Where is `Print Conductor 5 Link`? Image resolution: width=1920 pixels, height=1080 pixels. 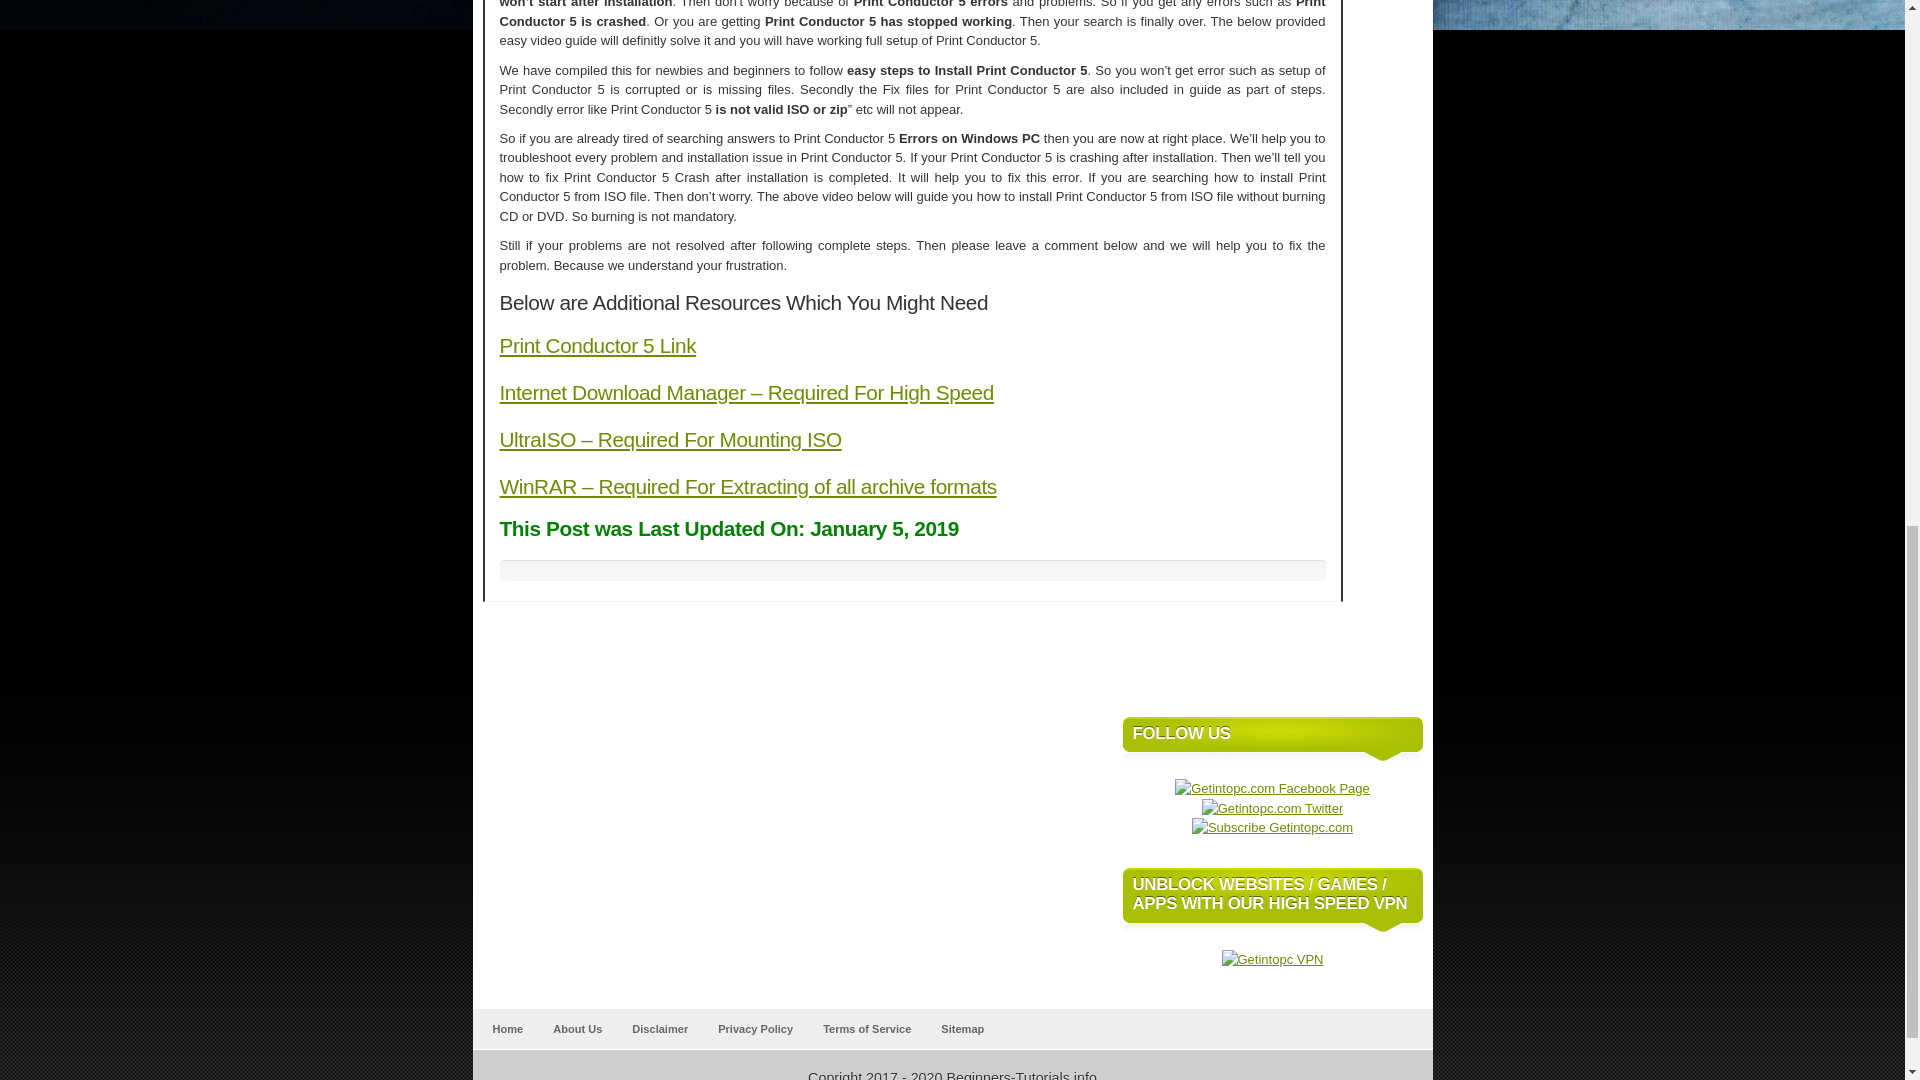
Print Conductor 5 Link is located at coordinates (598, 345).